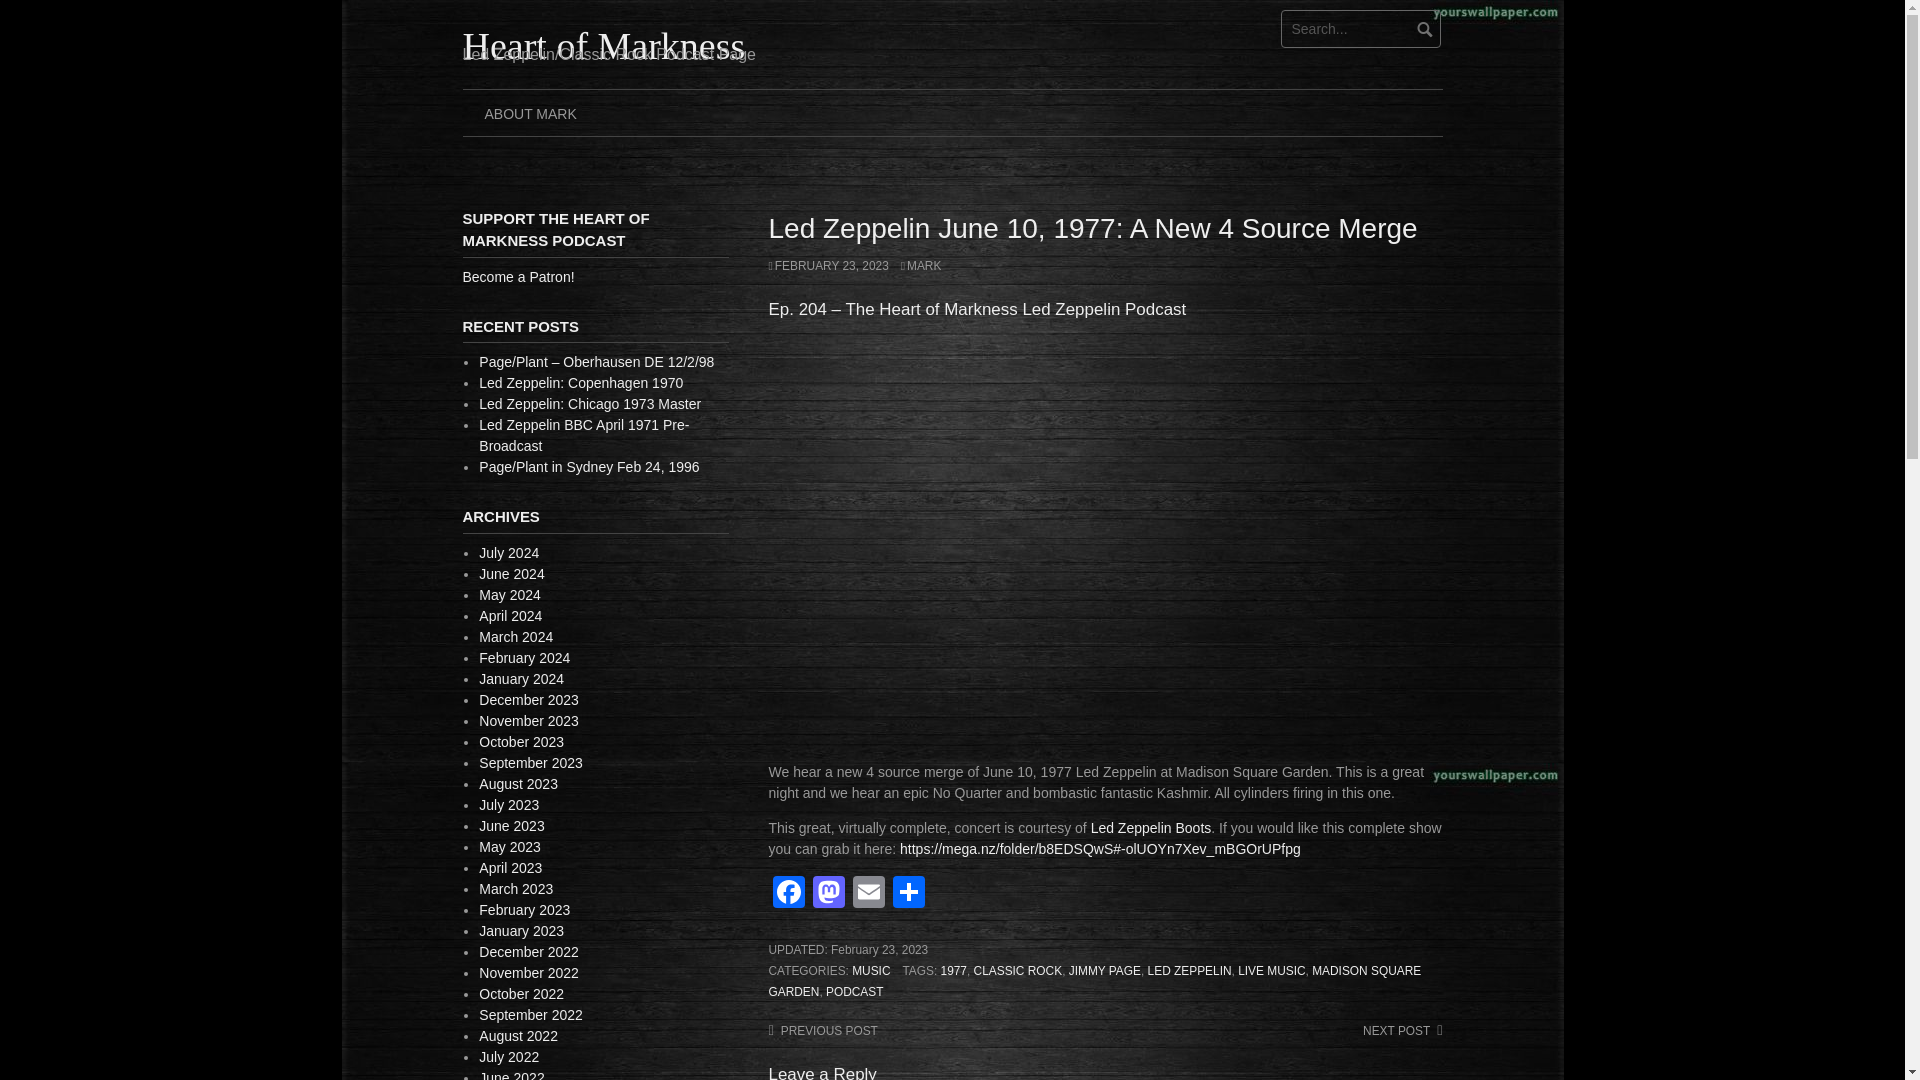 This screenshot has height=1080, width=1920. Describe the element at coordinates (515, 636) in the screenshot. I see `March 2024` at that location.